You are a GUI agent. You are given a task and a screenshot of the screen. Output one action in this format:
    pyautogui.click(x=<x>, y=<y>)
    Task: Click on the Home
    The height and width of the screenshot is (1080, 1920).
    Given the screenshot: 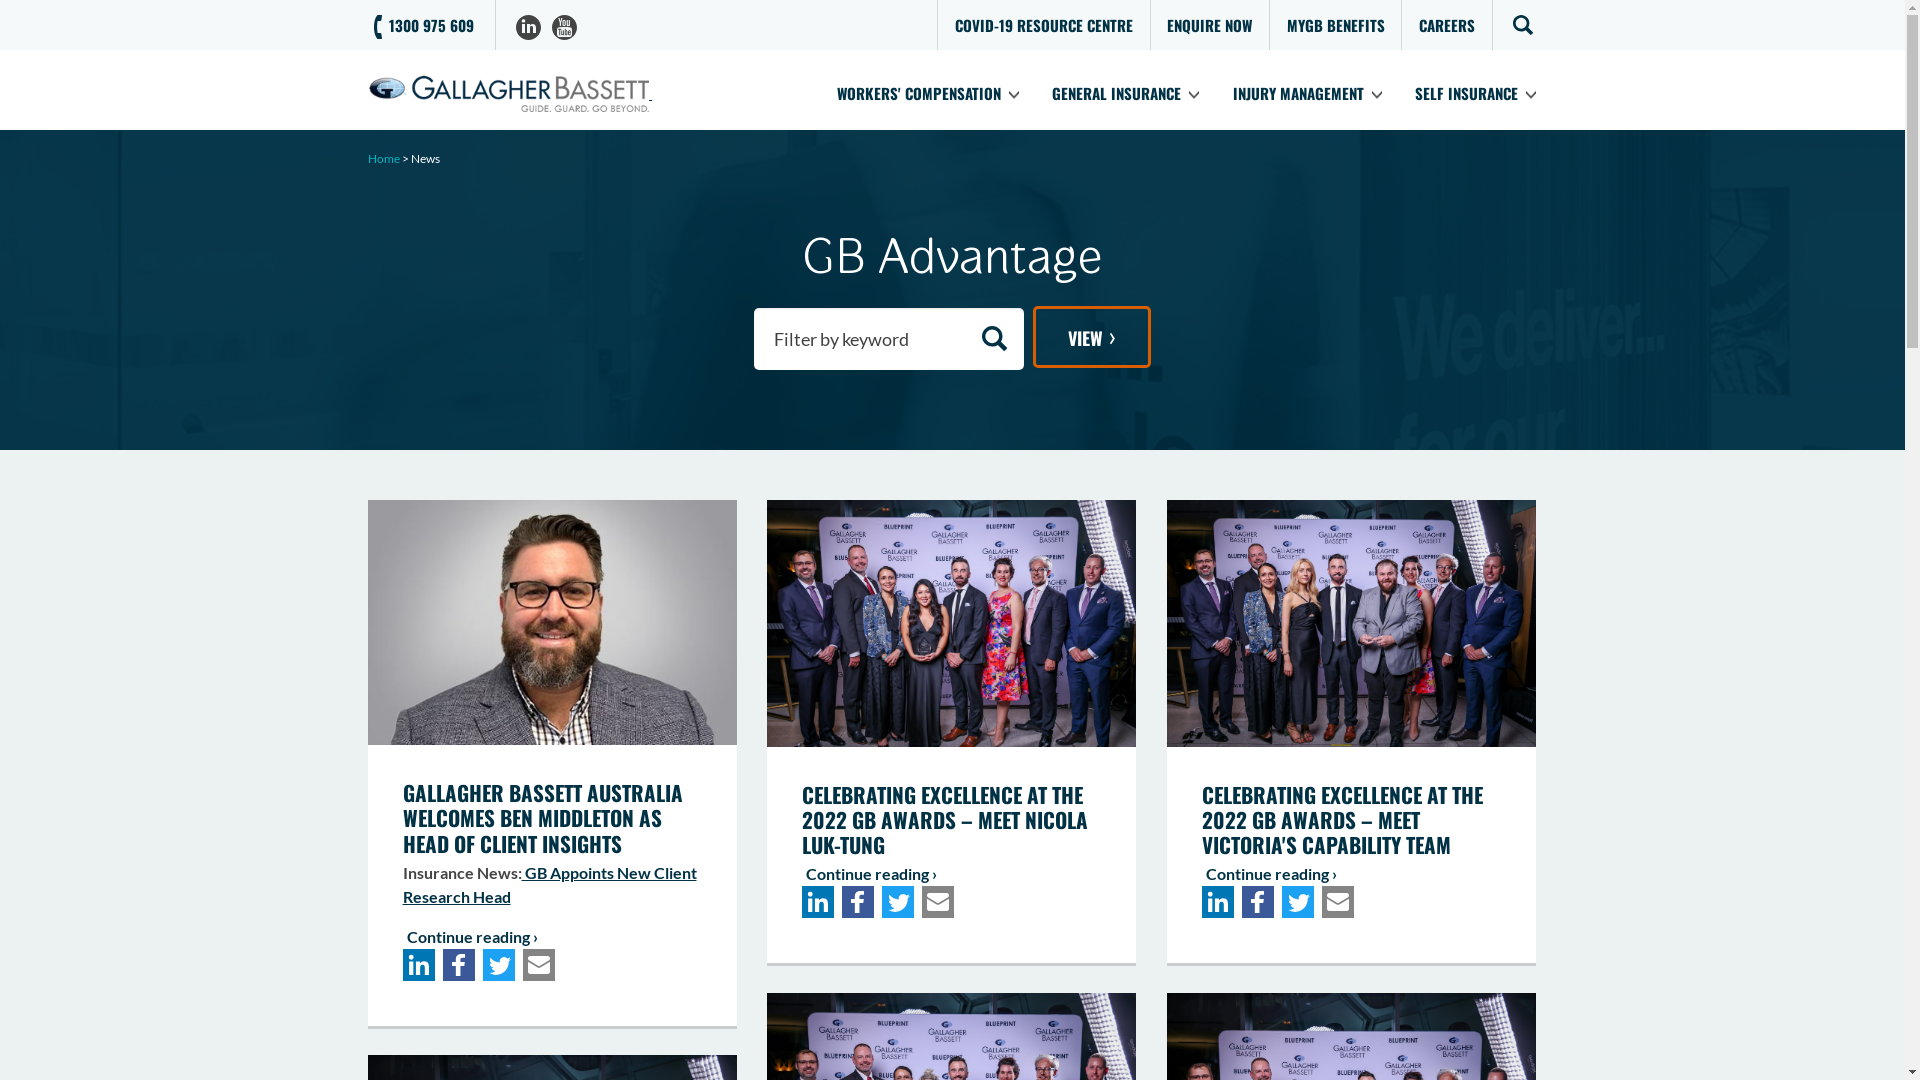 What is the action you would take?
    pyautogui.click(x=384, y=158)
    